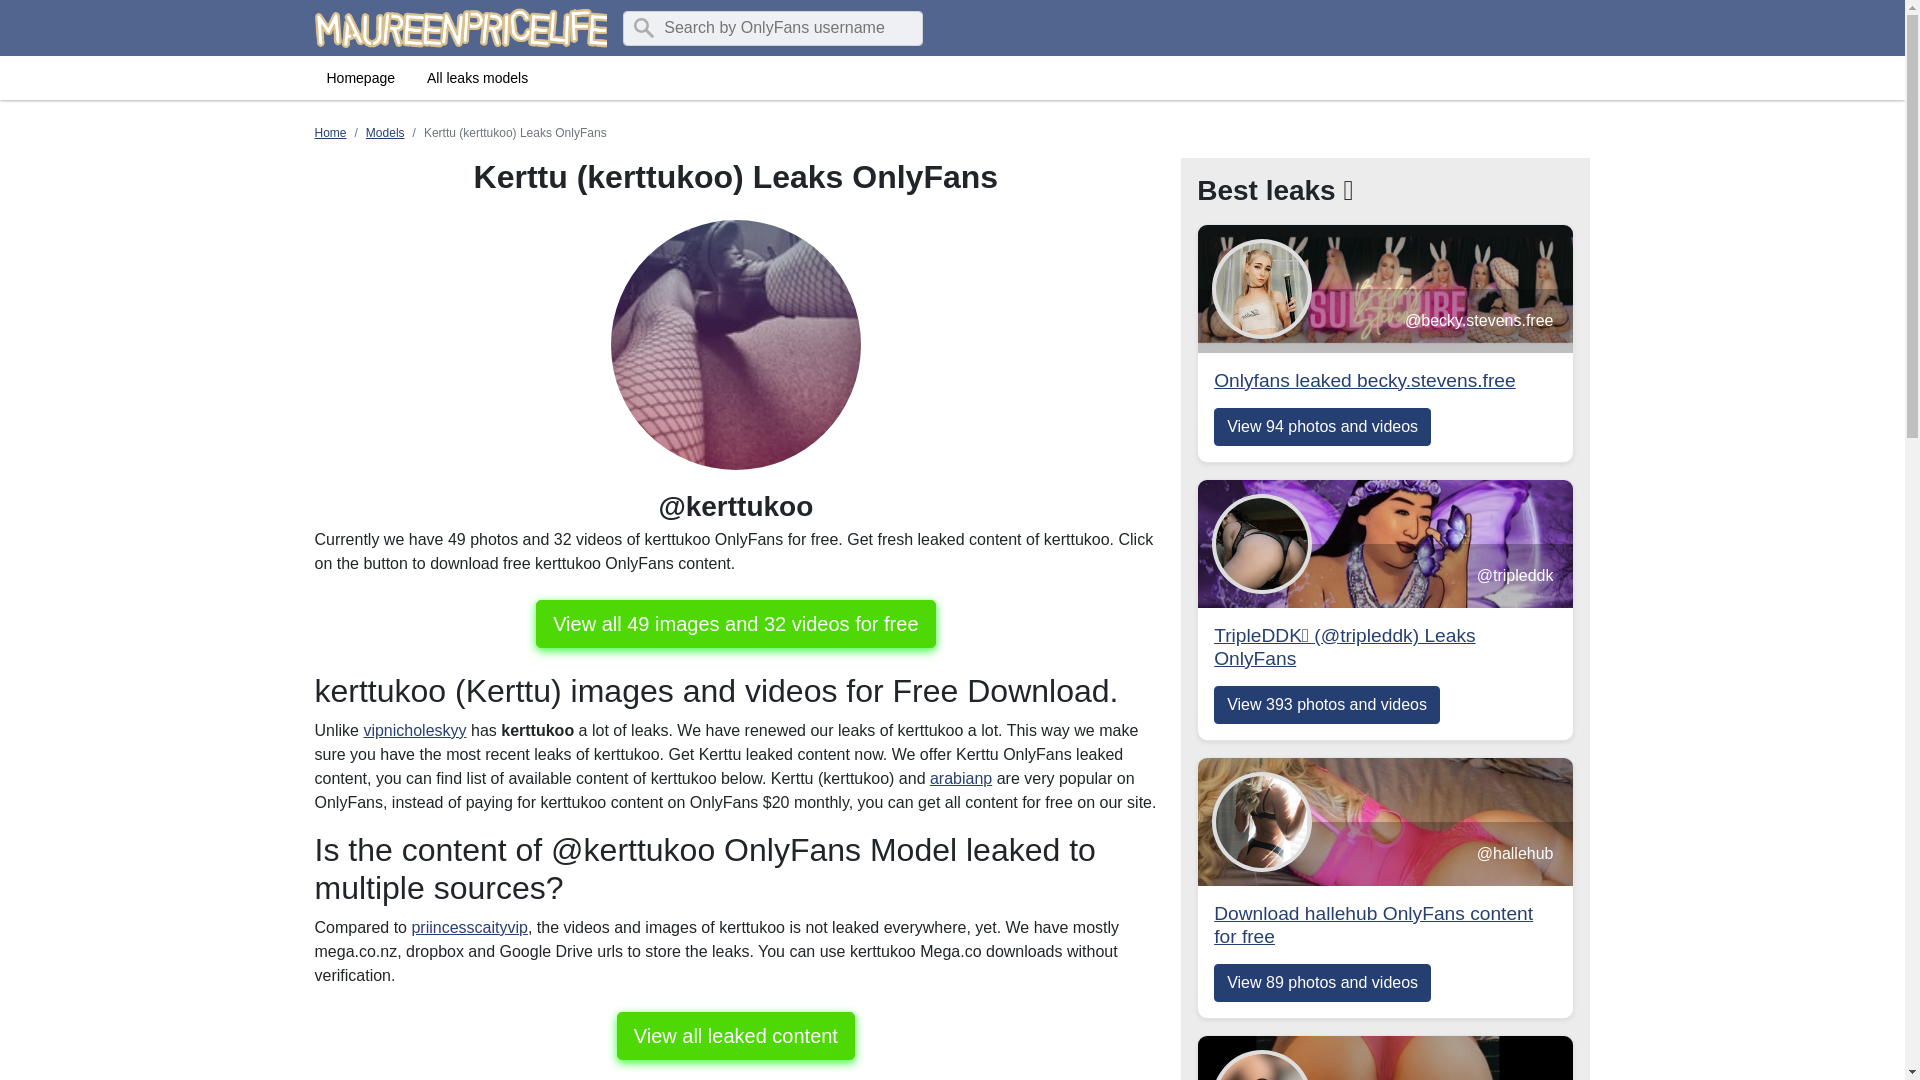 The height and width of the screenshot is (1080, 1920). Describe the element at coordinates (414, 730) in the screenshot. I see `priincesscaityvip` at that location.